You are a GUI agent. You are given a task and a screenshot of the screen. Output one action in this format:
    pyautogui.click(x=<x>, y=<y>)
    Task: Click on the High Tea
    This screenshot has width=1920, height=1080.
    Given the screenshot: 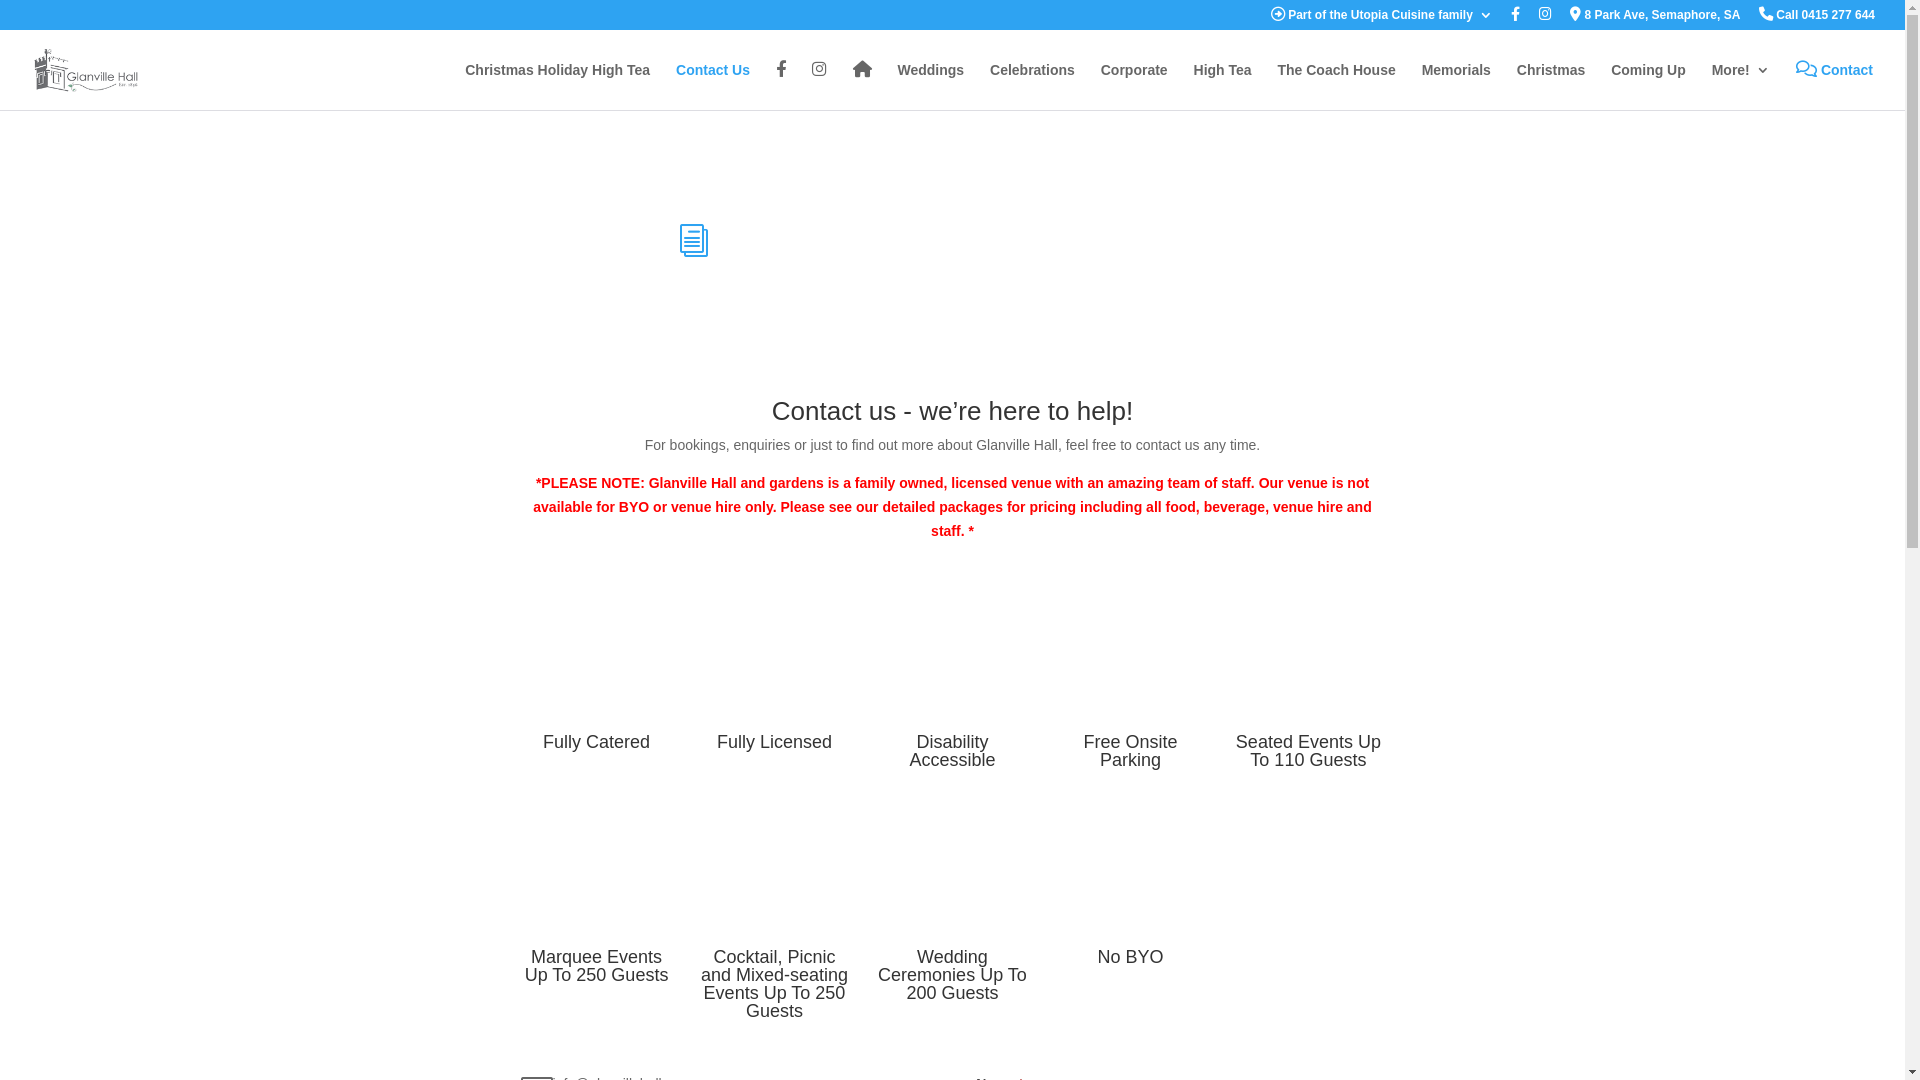 What is the action you would take?
    pyautogui.click(x=1223, y=86)
    